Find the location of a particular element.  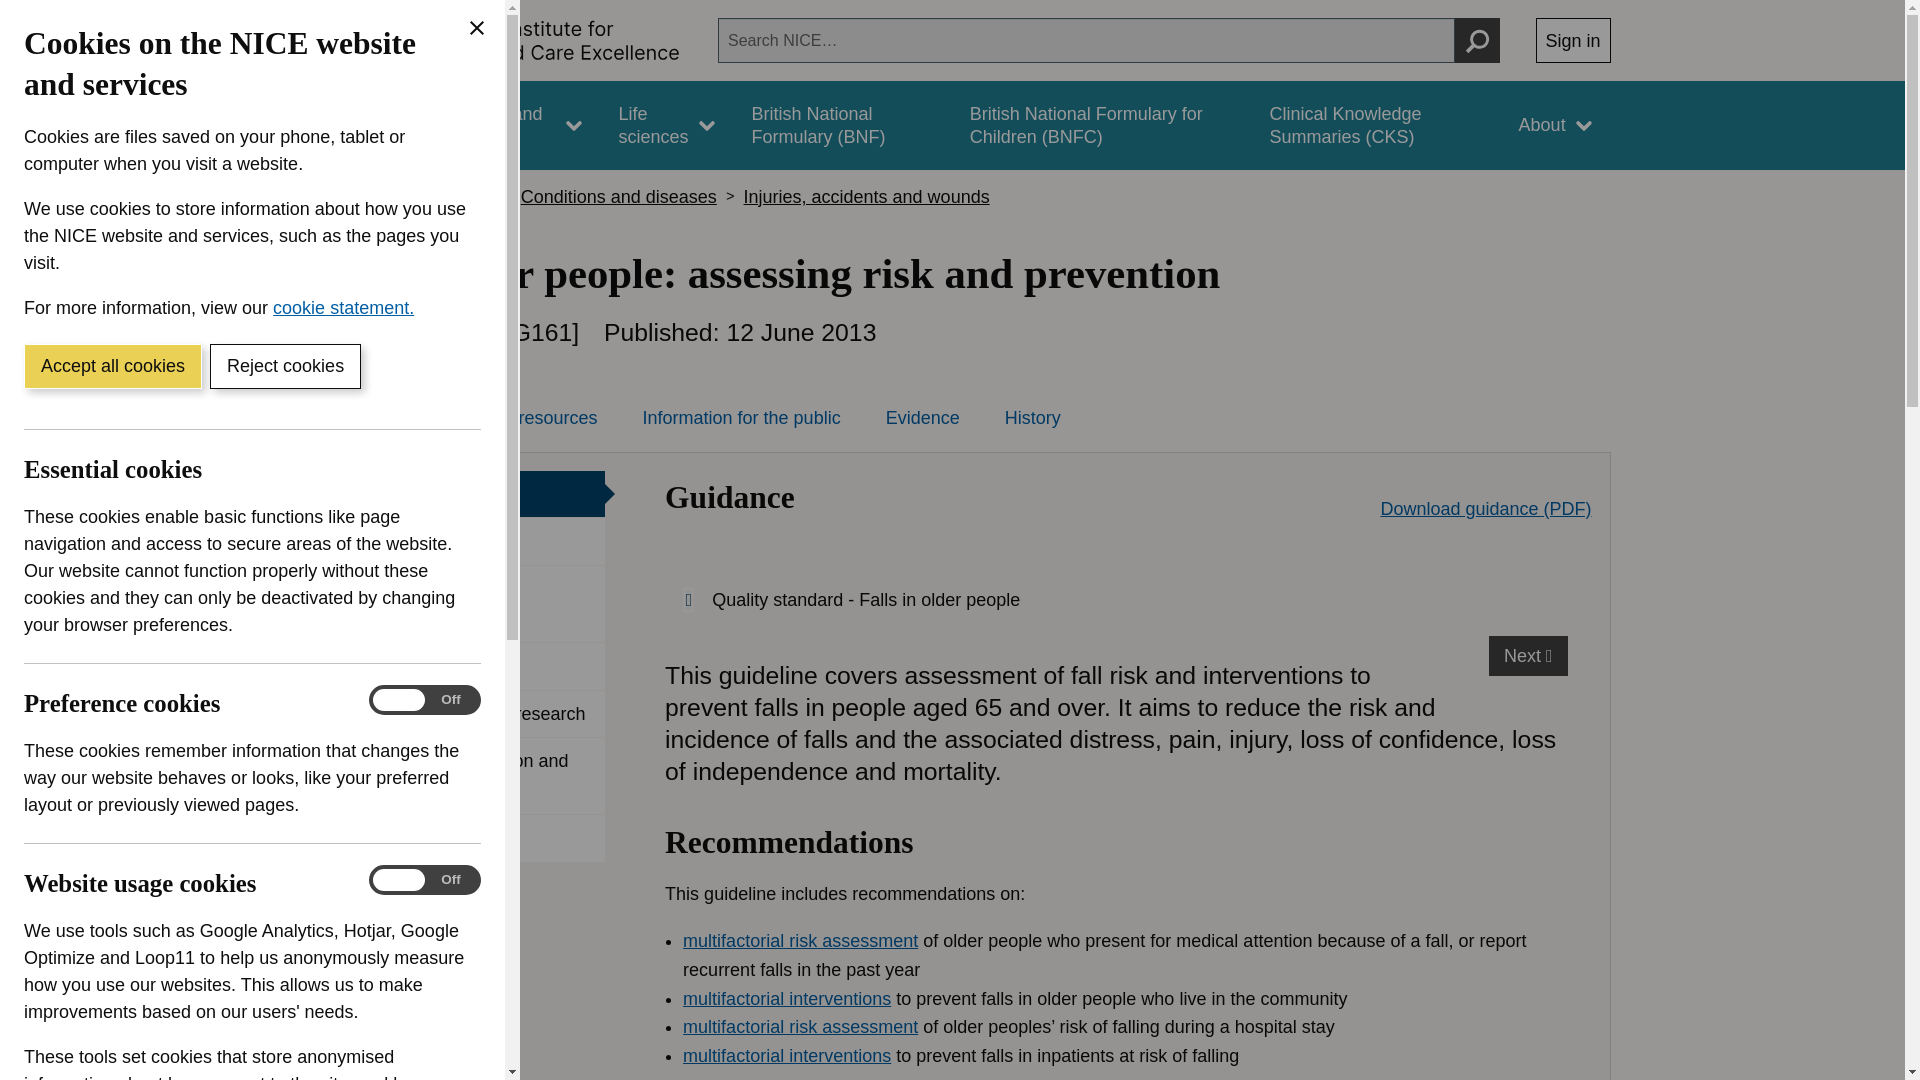

Reject cookies is located at coordinates (284, 366).